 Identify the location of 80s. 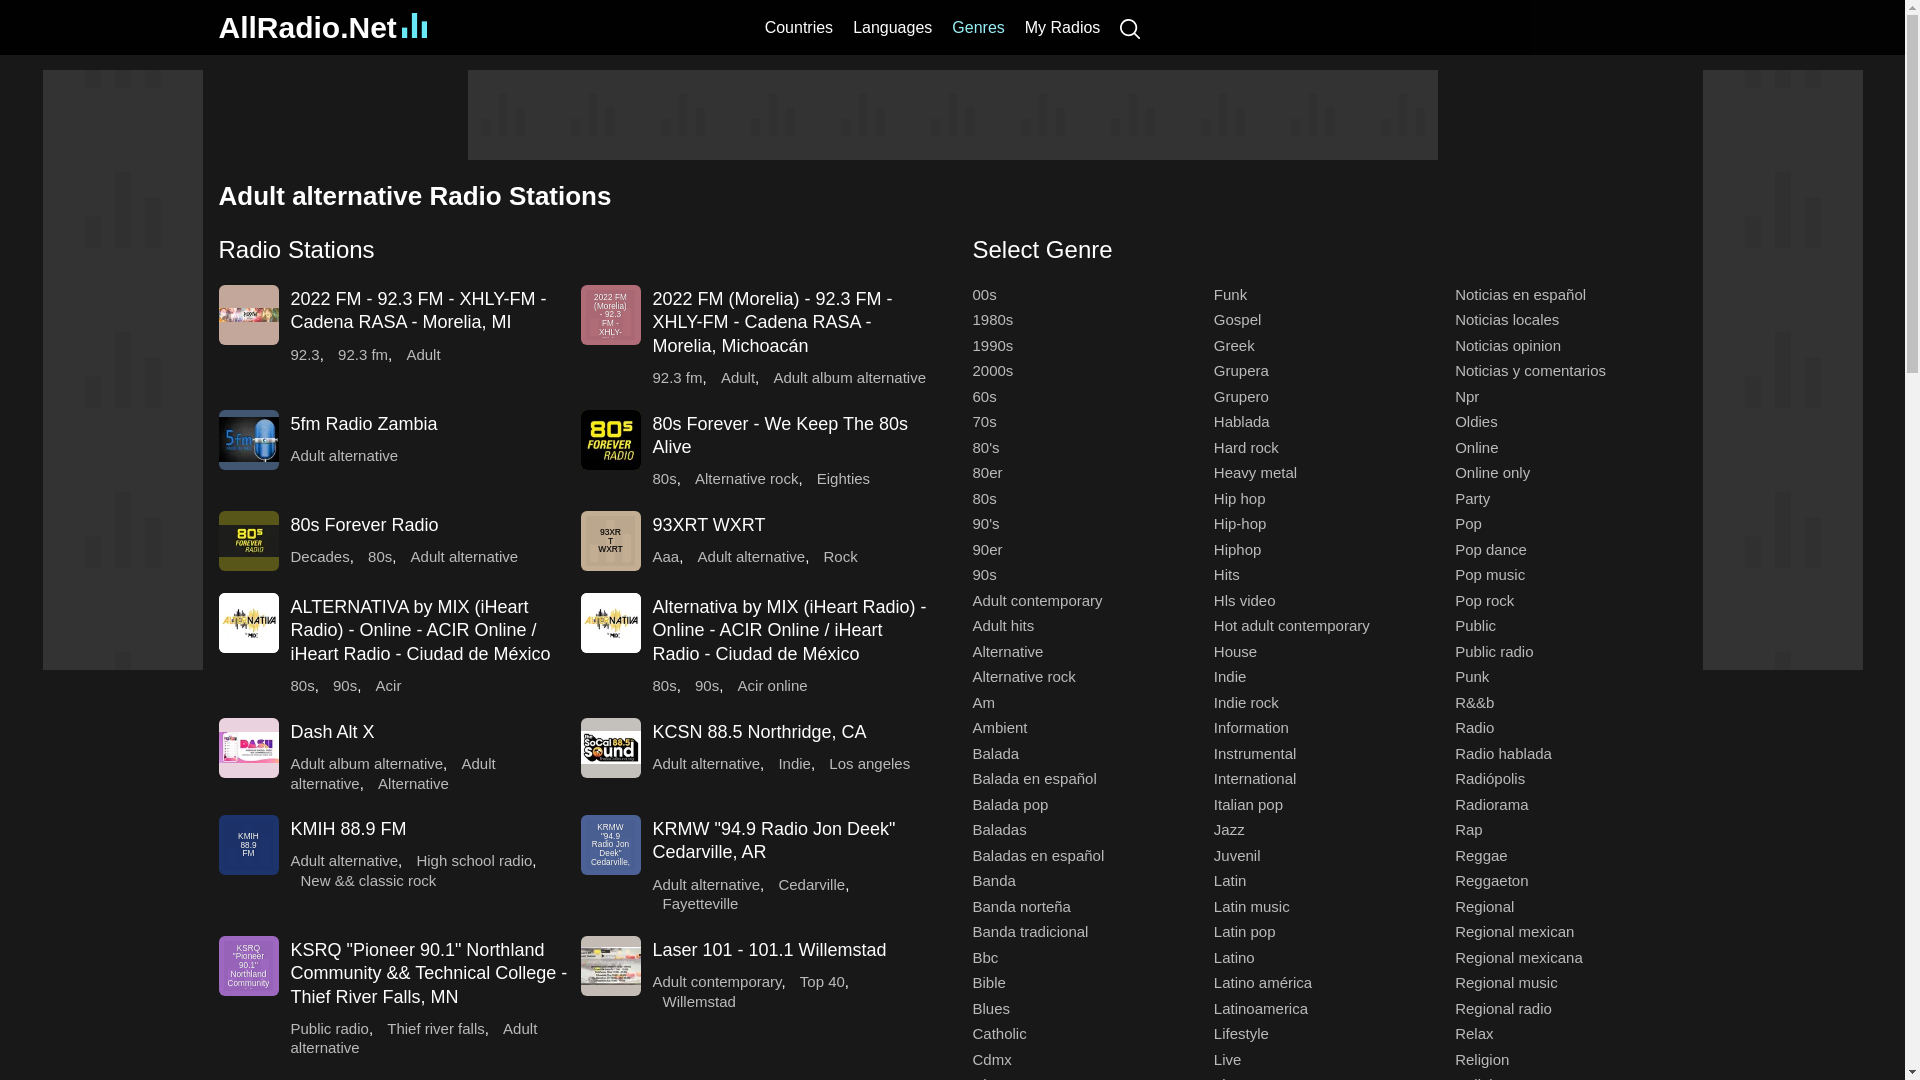
(302, 686).